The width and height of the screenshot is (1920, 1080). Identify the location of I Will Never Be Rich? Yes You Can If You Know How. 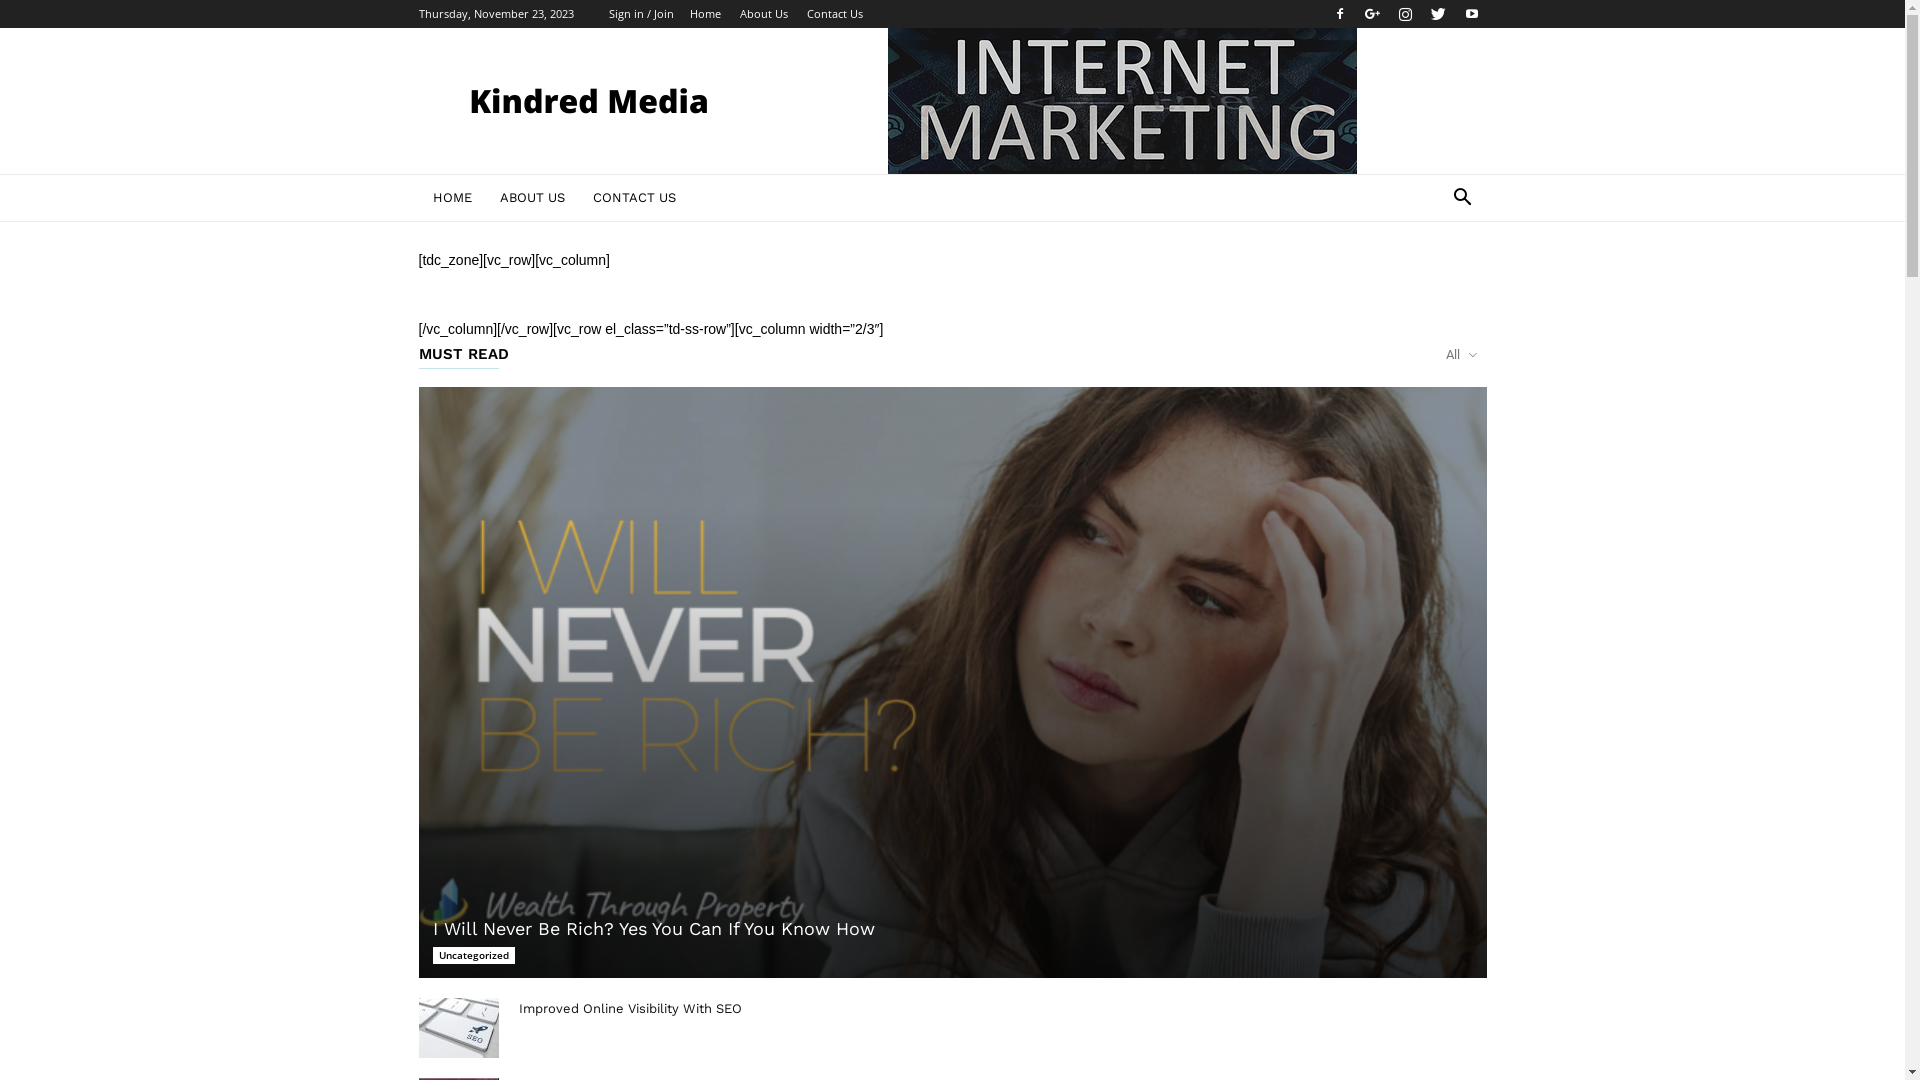
(952, 682).